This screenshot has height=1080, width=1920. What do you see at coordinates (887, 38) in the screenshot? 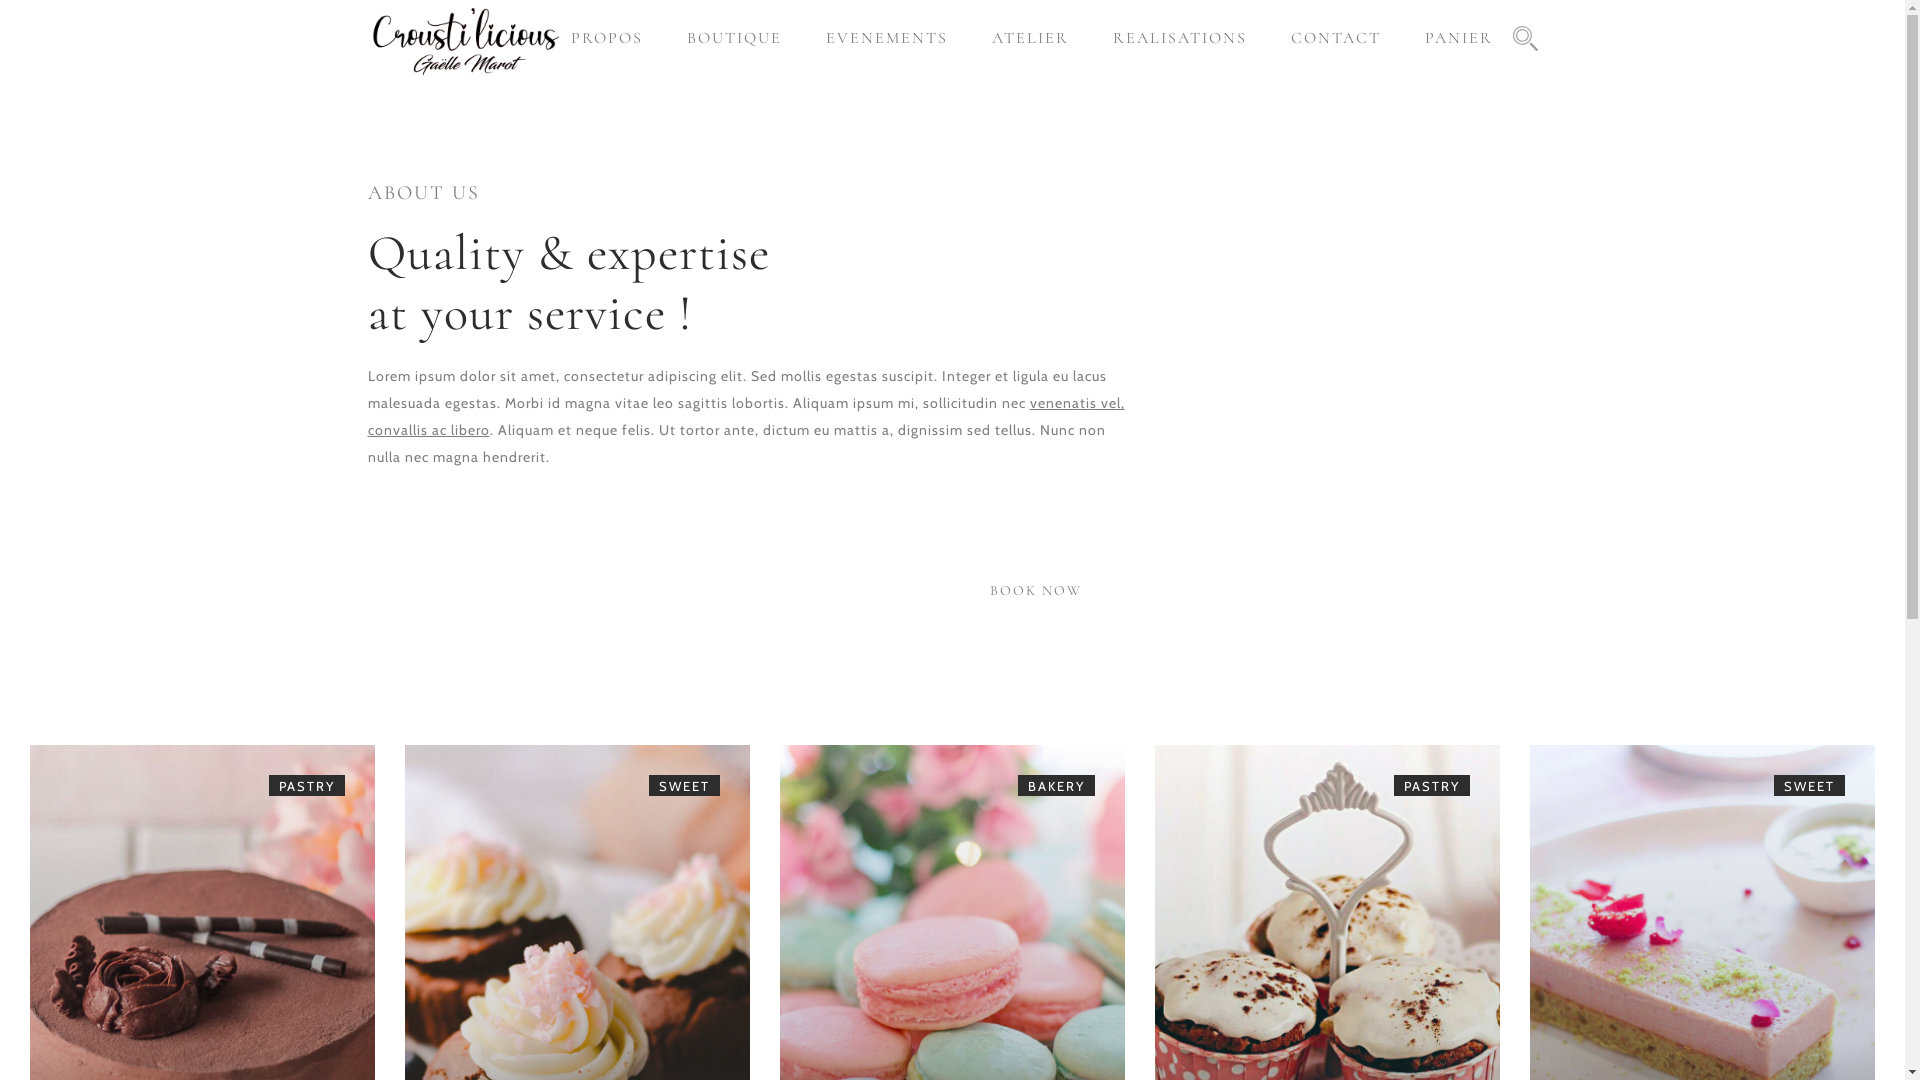
I see `EVENEMENTS` at bounding box center [887, 38].